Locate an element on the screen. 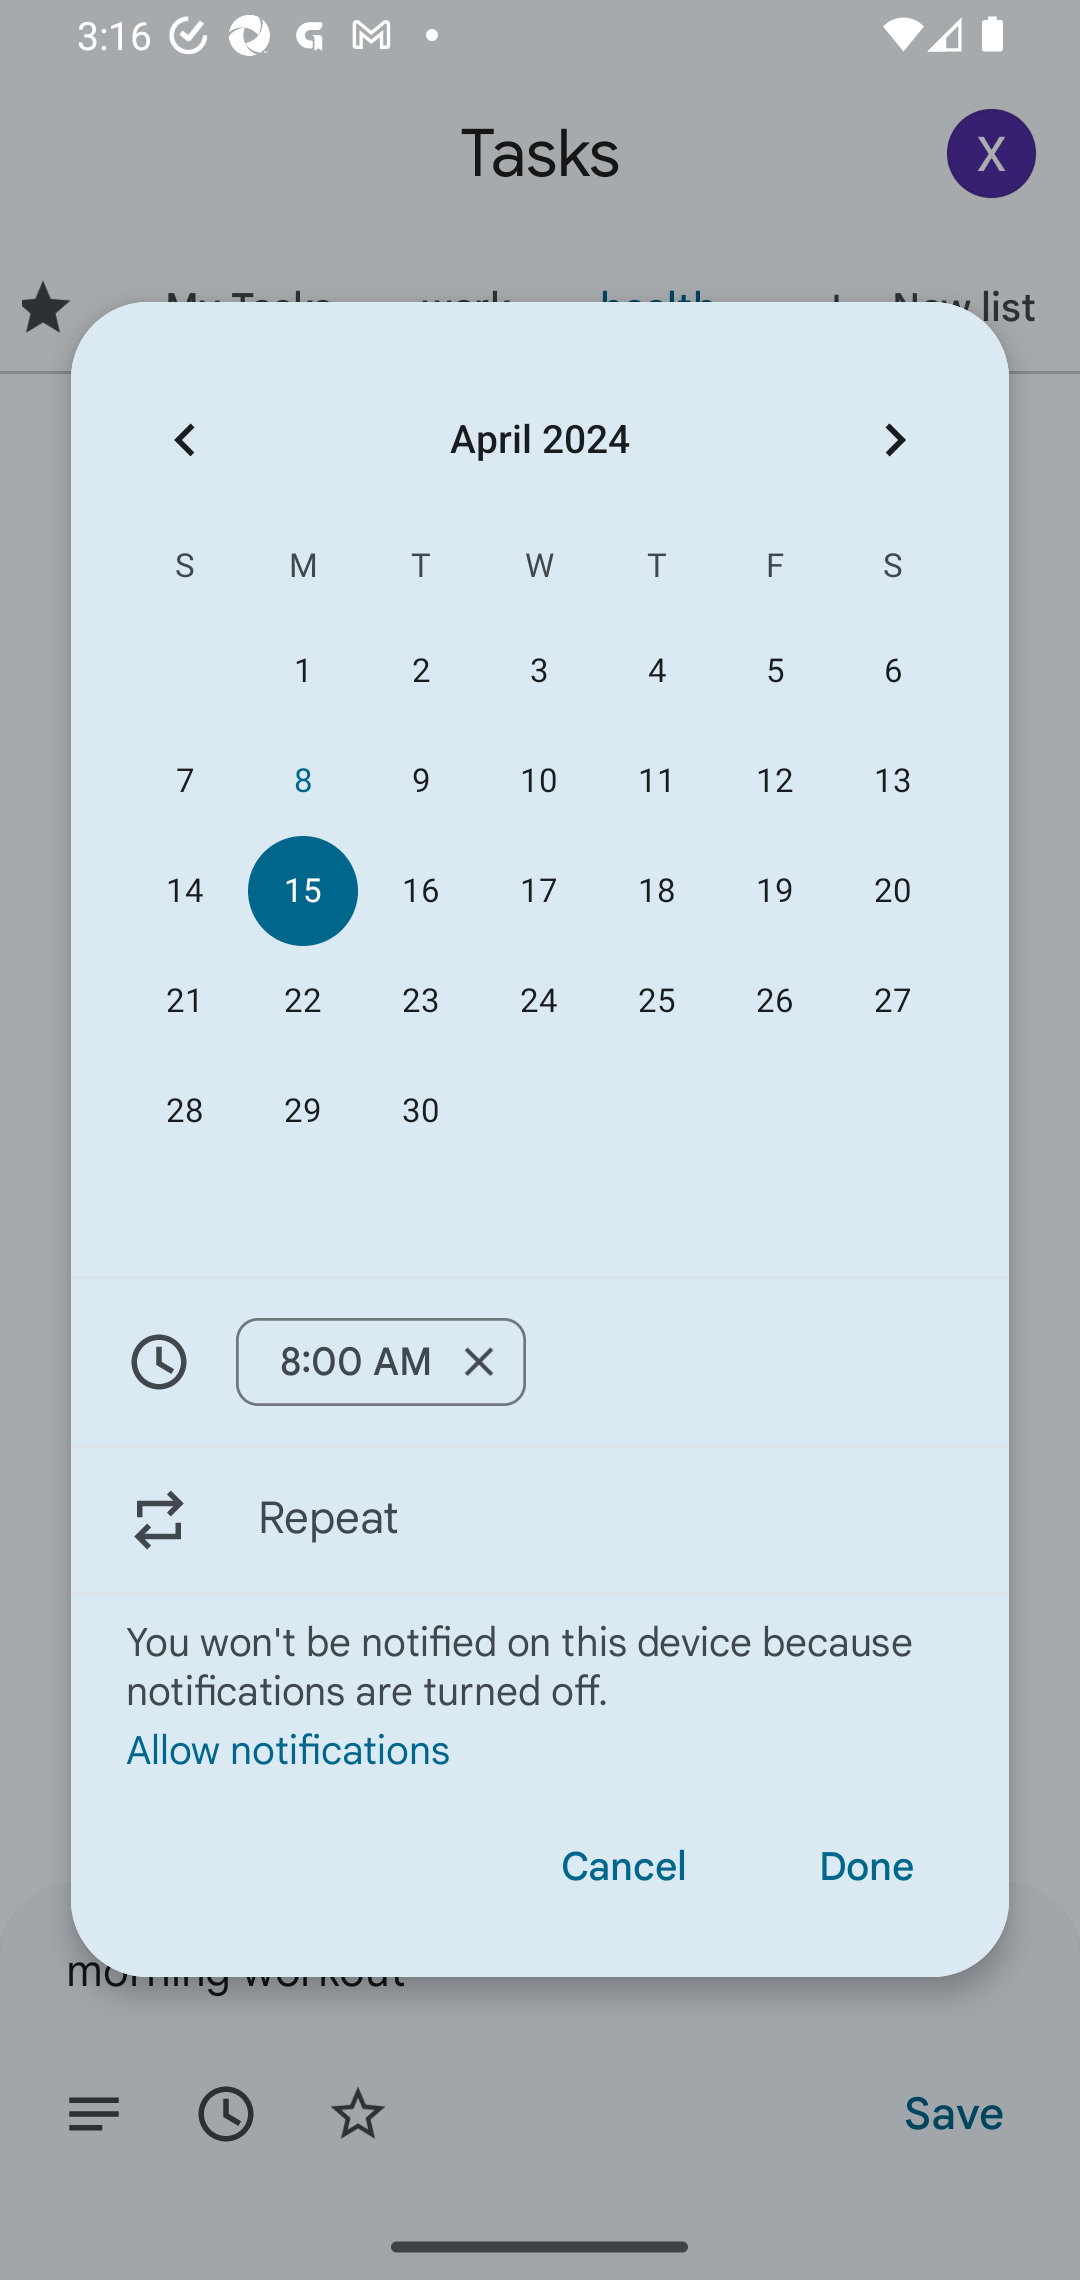 Image resolution: width=1080 pixels, height=2280 pixels. 16 16 April 2024 is located at coordinates (420, 891).